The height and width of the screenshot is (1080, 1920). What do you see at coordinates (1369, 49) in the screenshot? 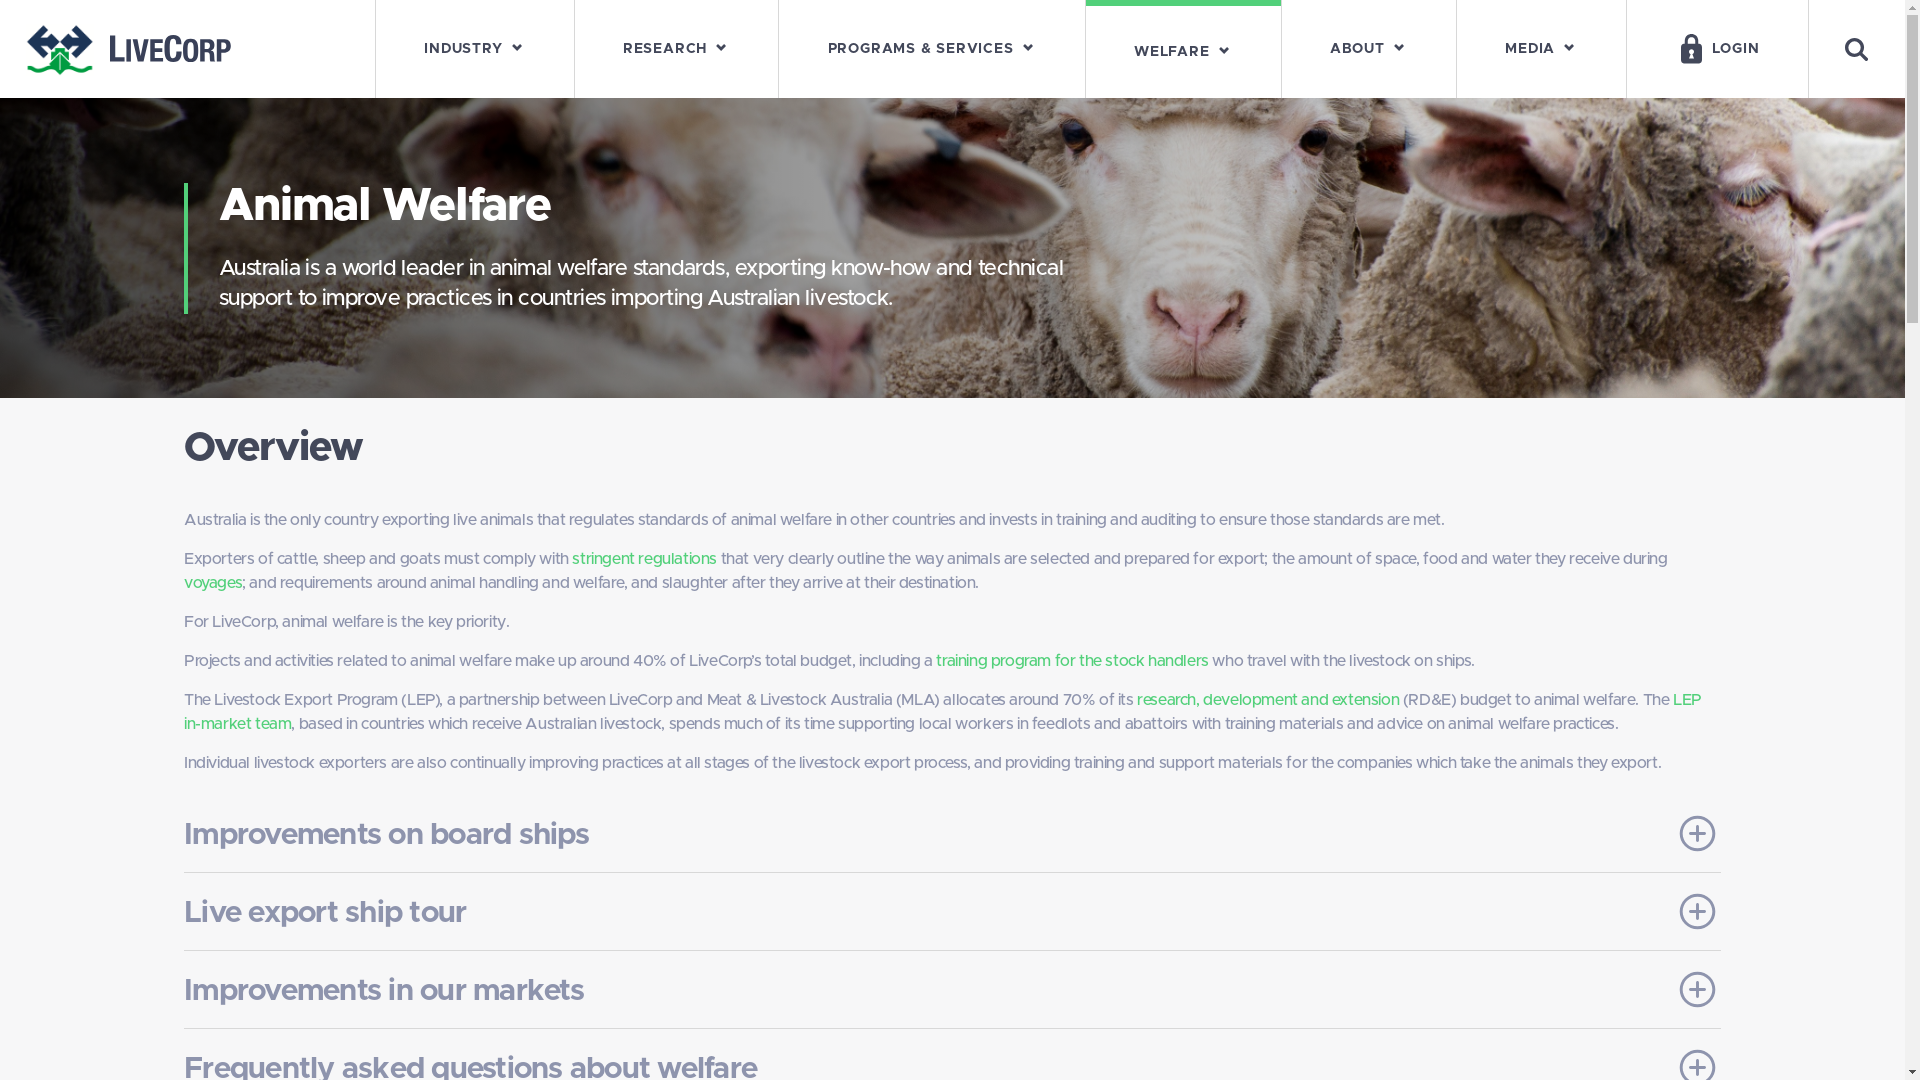
I see `ABOUT` at bounding box center [1369, 49].